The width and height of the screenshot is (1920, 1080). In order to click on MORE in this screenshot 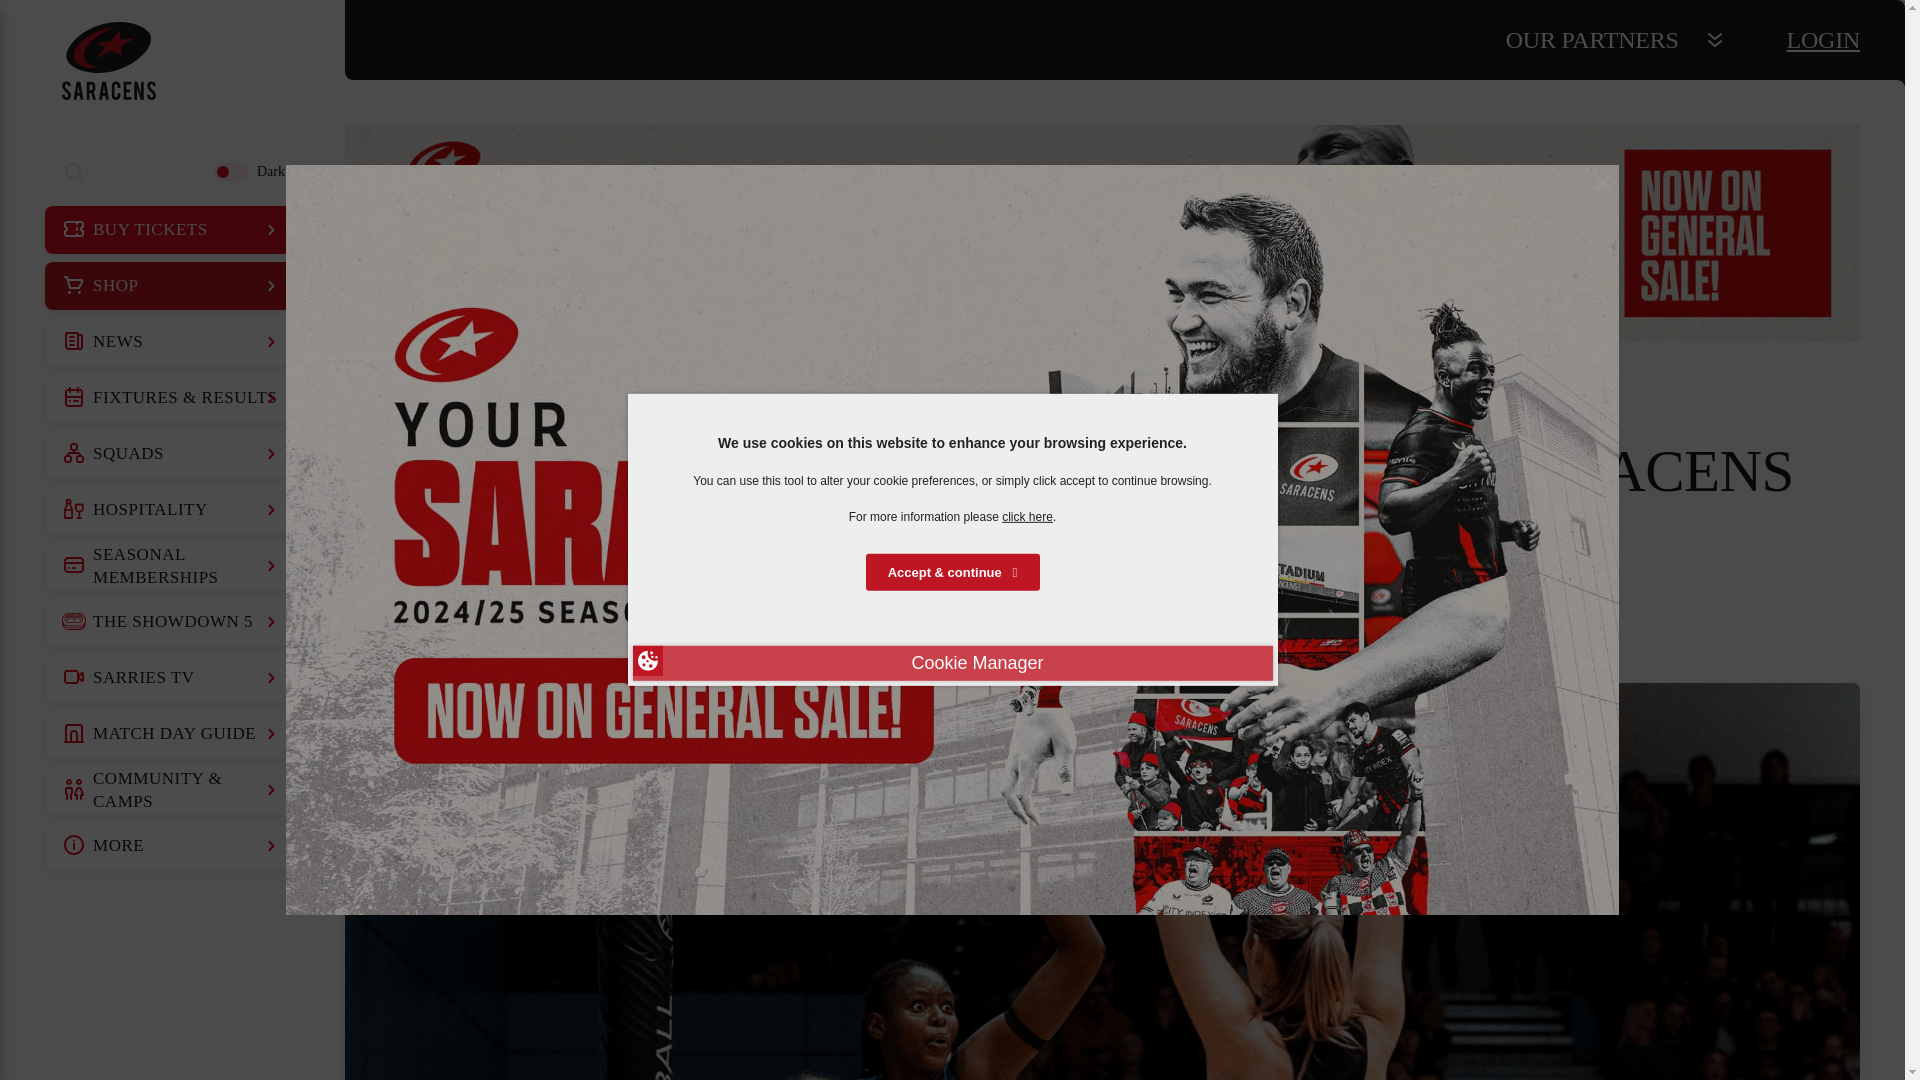, I will do `click(172, 846)`.